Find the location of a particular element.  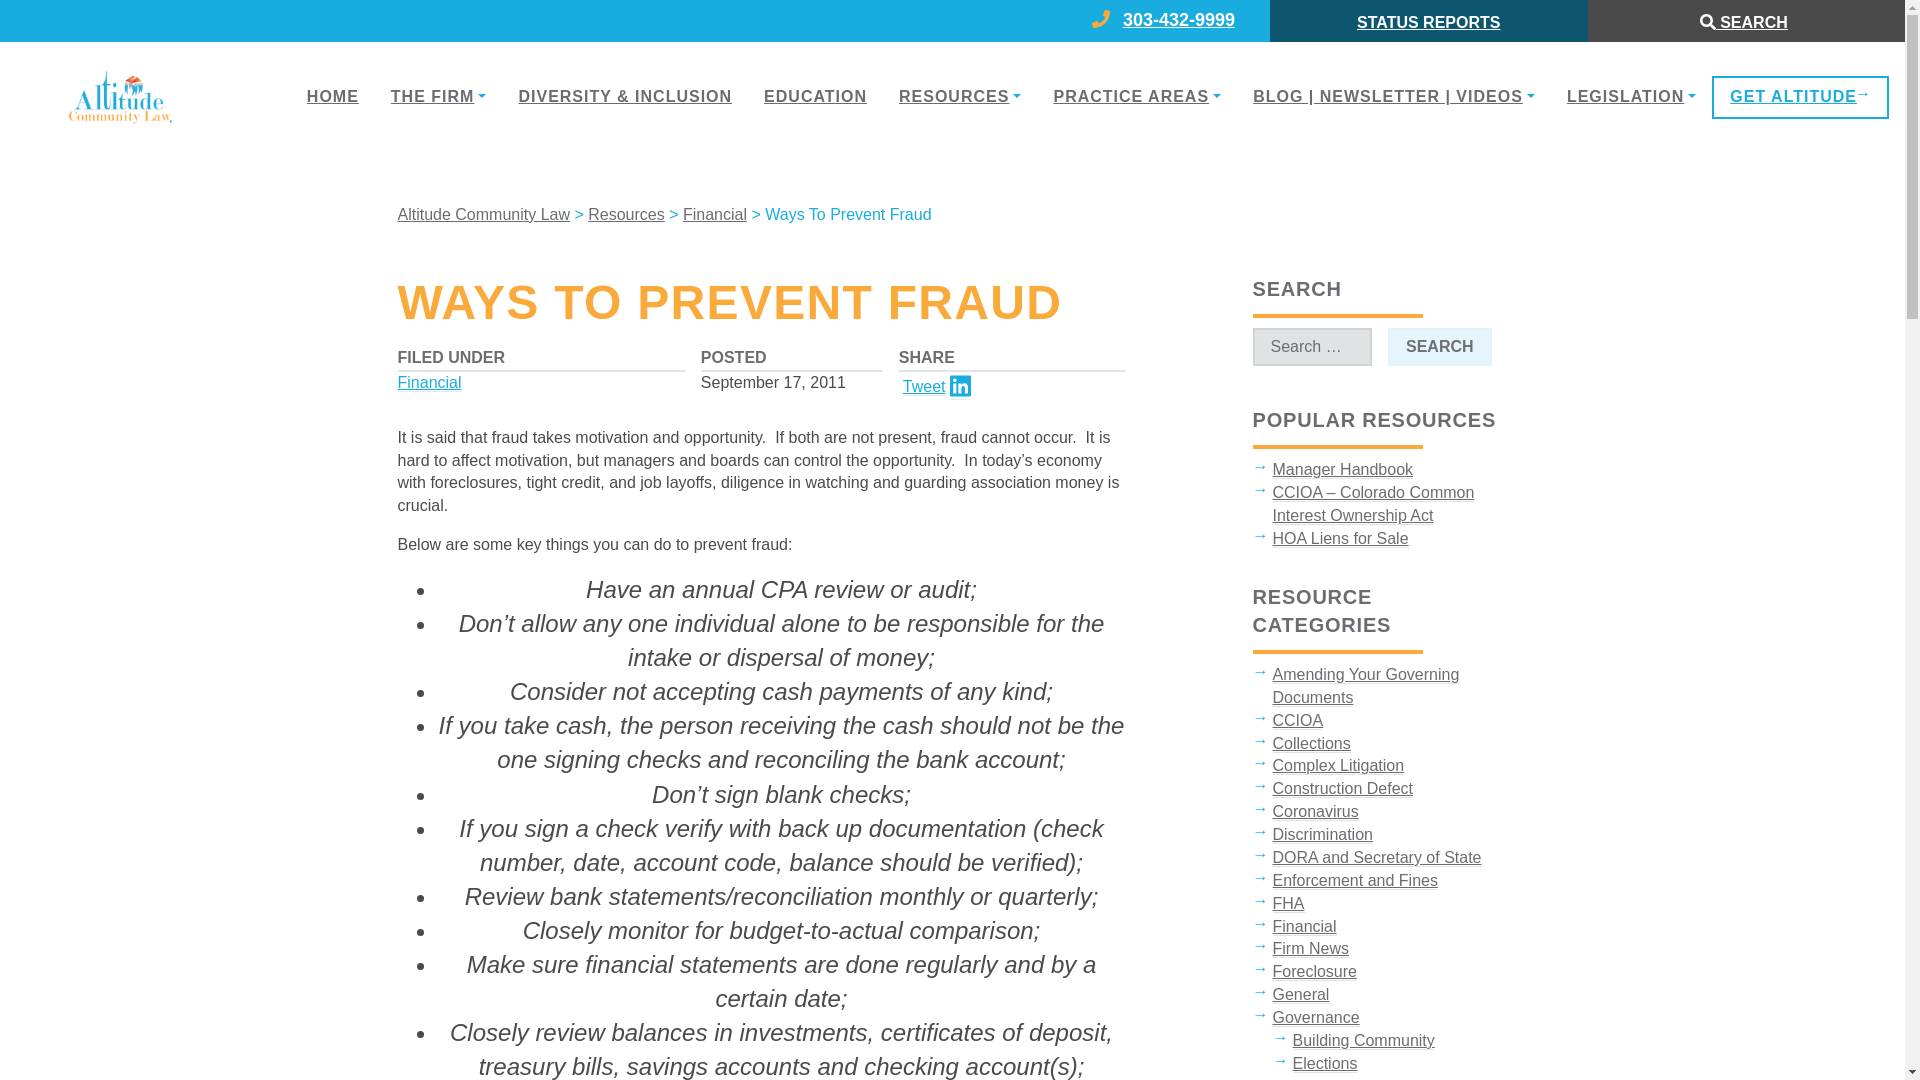

Tweet is located at coordinates (924, 387).